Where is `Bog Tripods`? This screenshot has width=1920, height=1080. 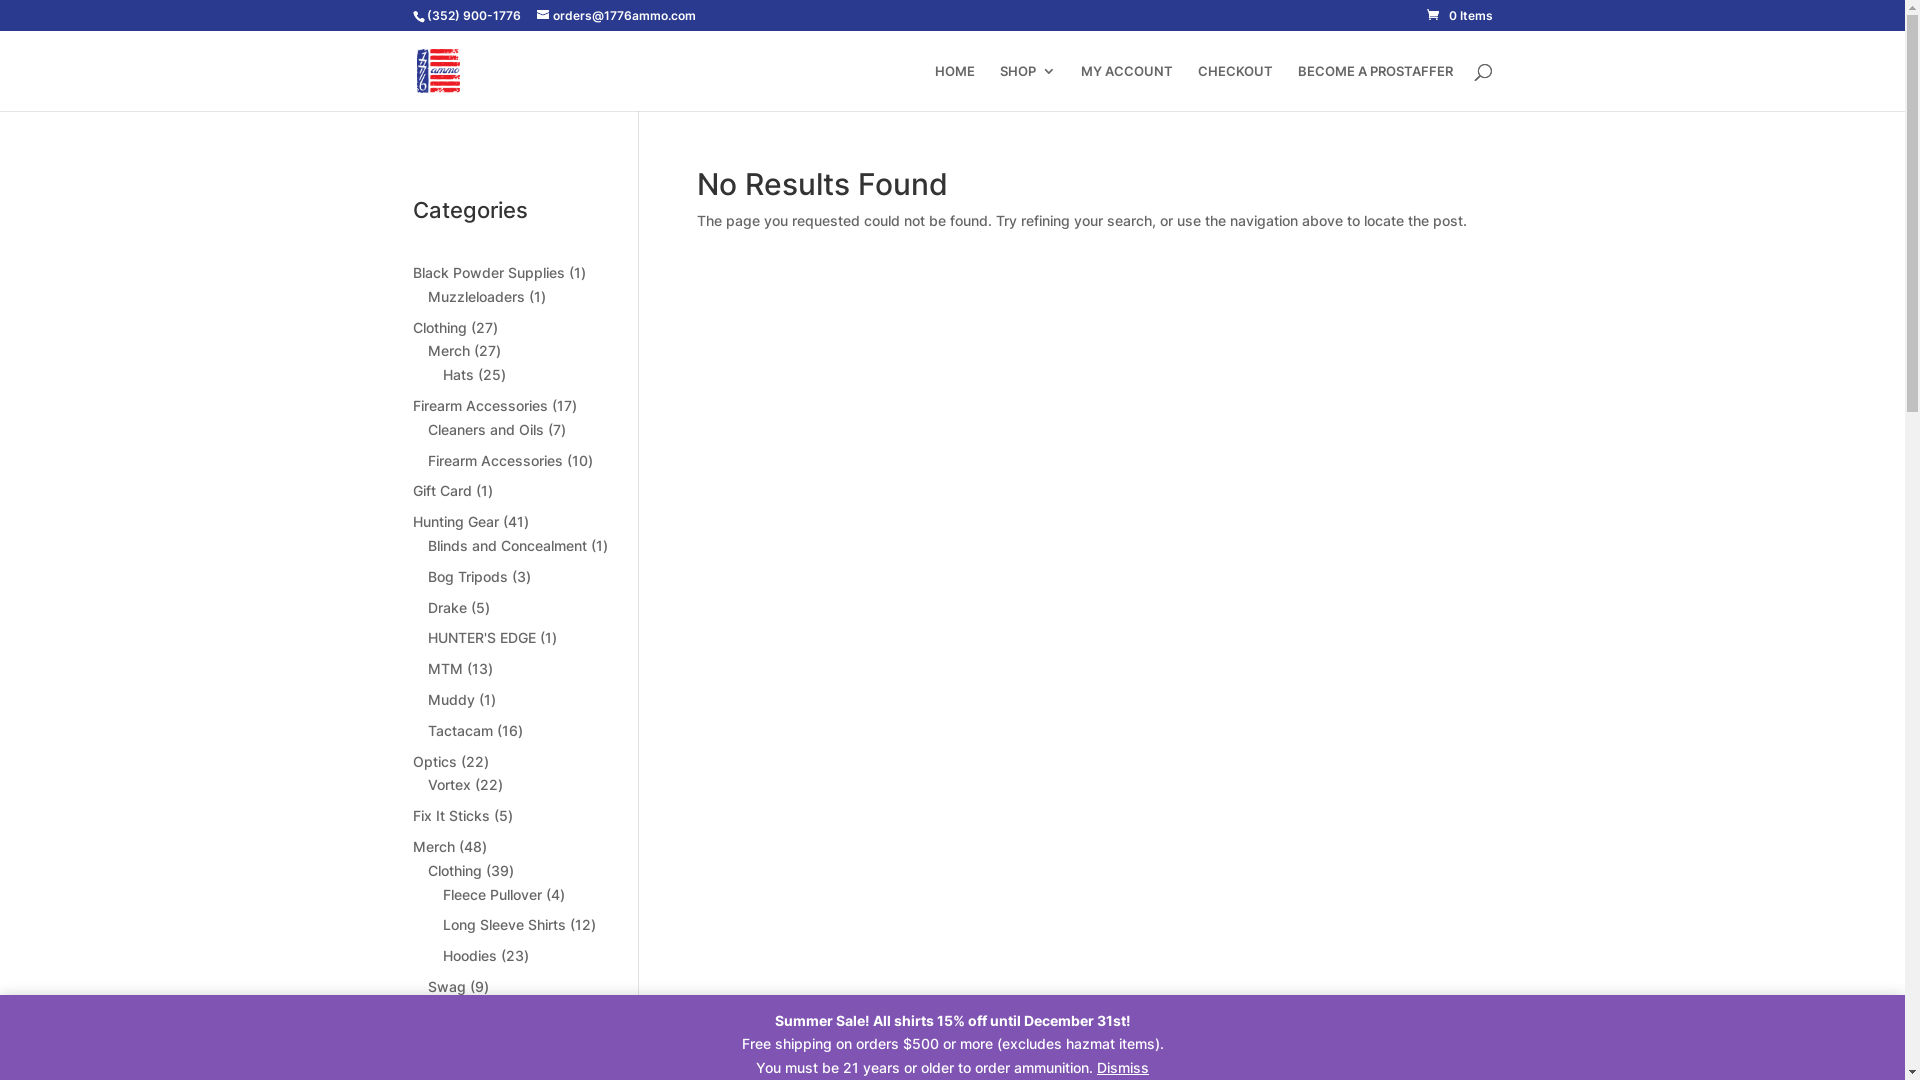 Bog Tripods is located at coordinates (468, 576).